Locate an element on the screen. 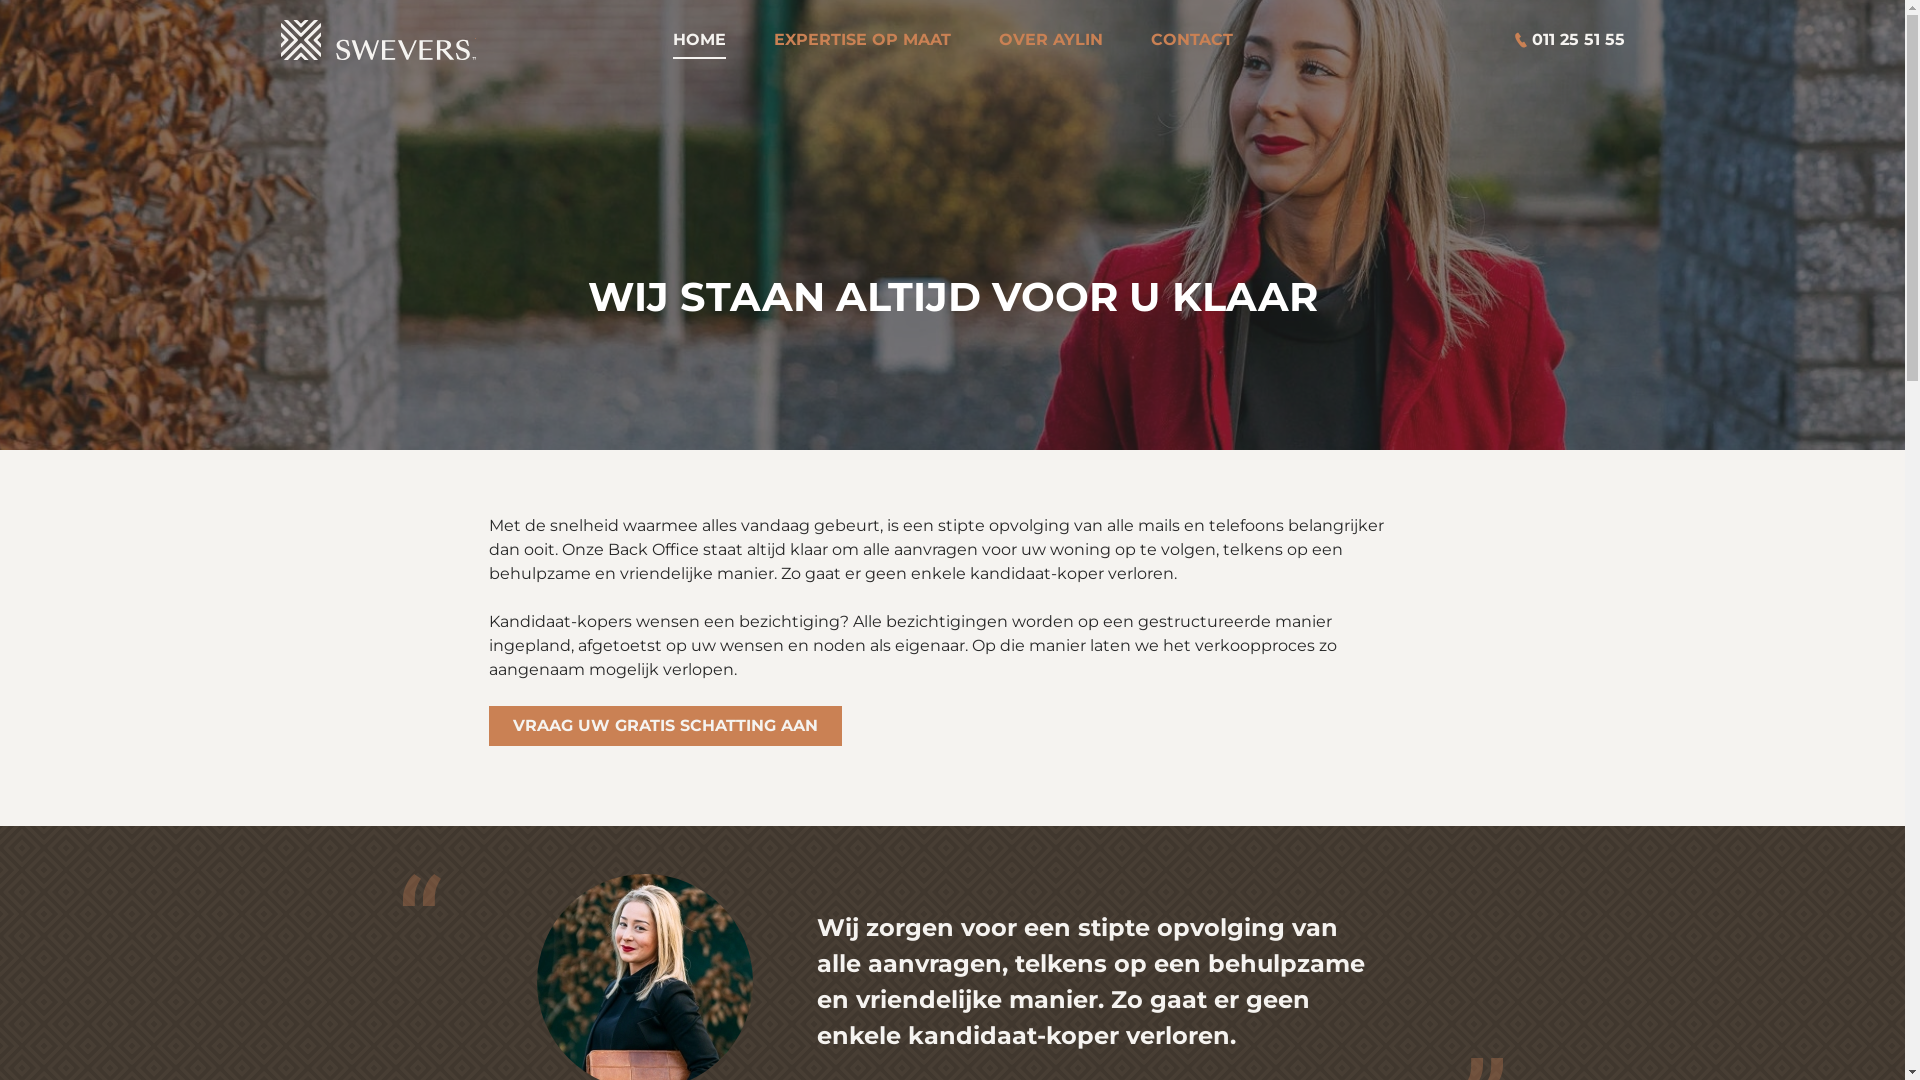 The height and width of the screenshot is (1080, 1920). HOME is located at coordinates (698, 40).